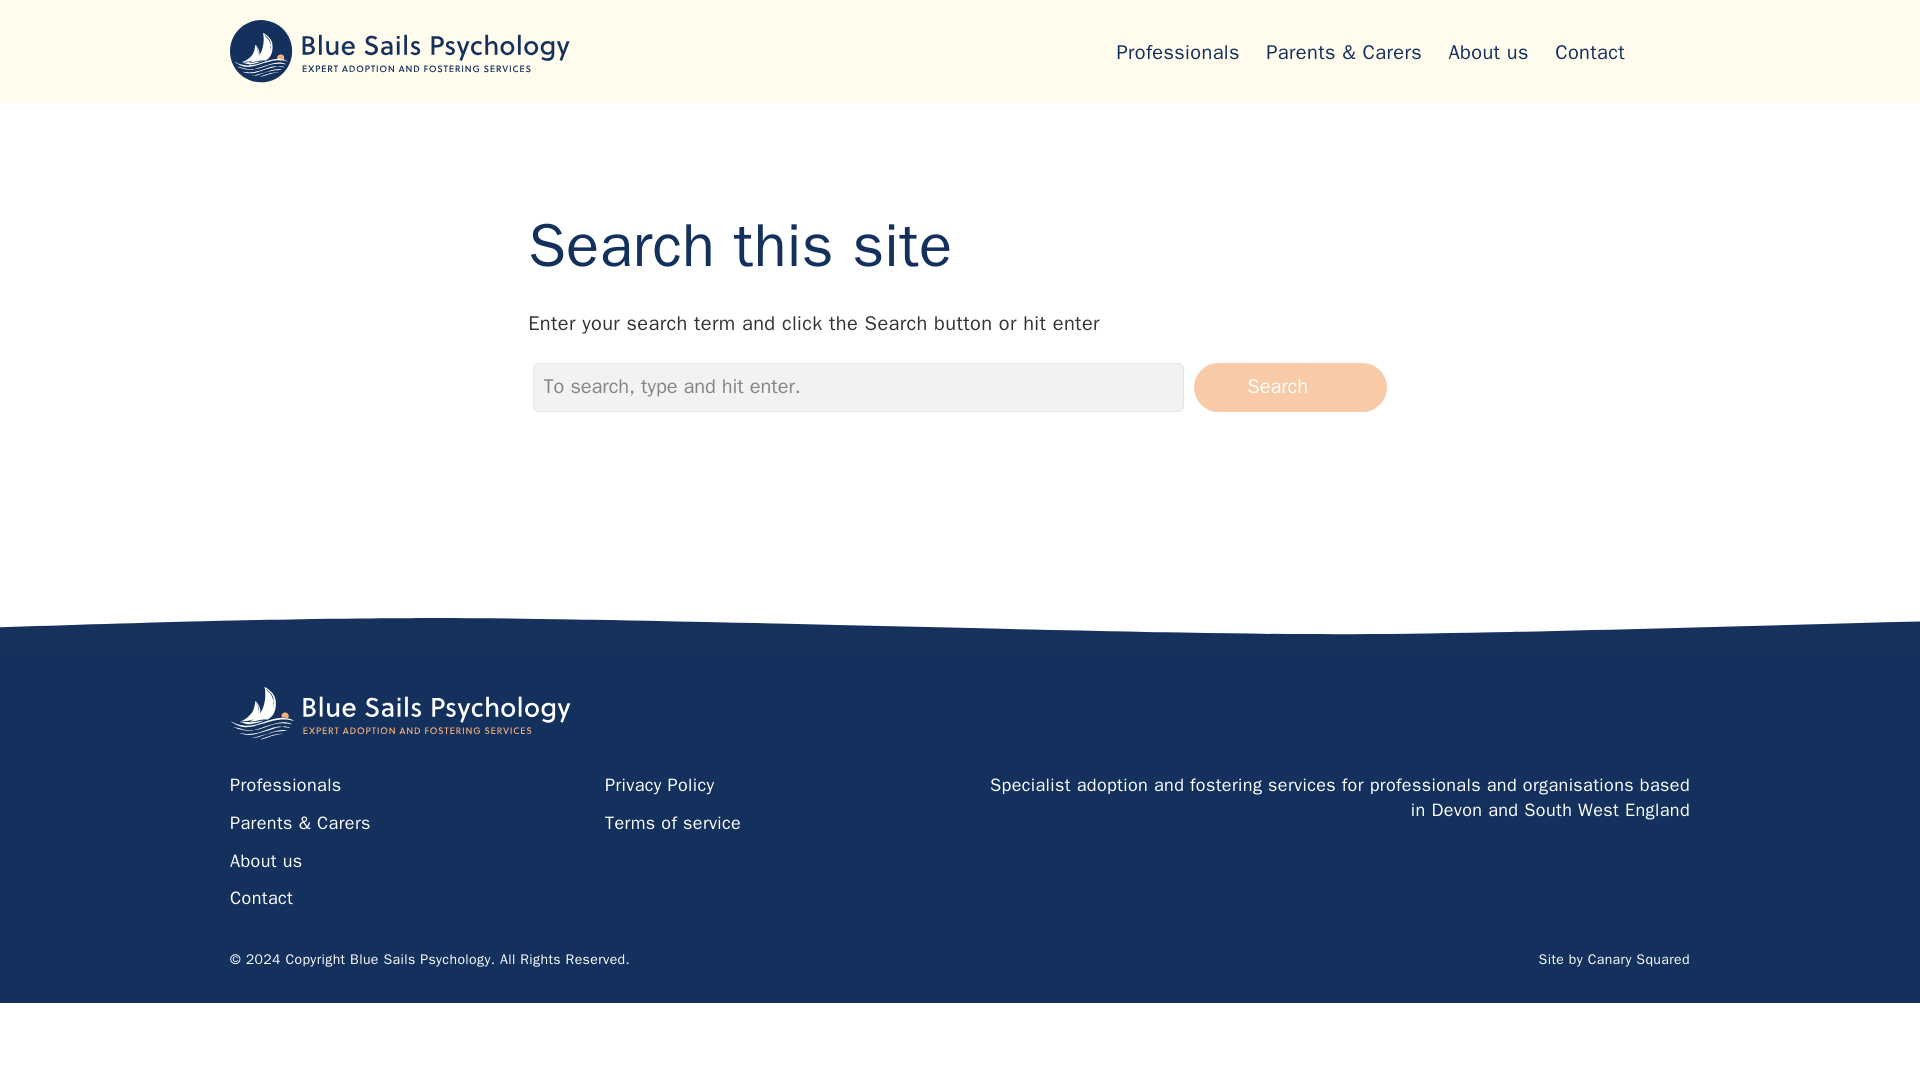 The image size is (1920, 1080). I want to click on Professionals, so click(286, 784).